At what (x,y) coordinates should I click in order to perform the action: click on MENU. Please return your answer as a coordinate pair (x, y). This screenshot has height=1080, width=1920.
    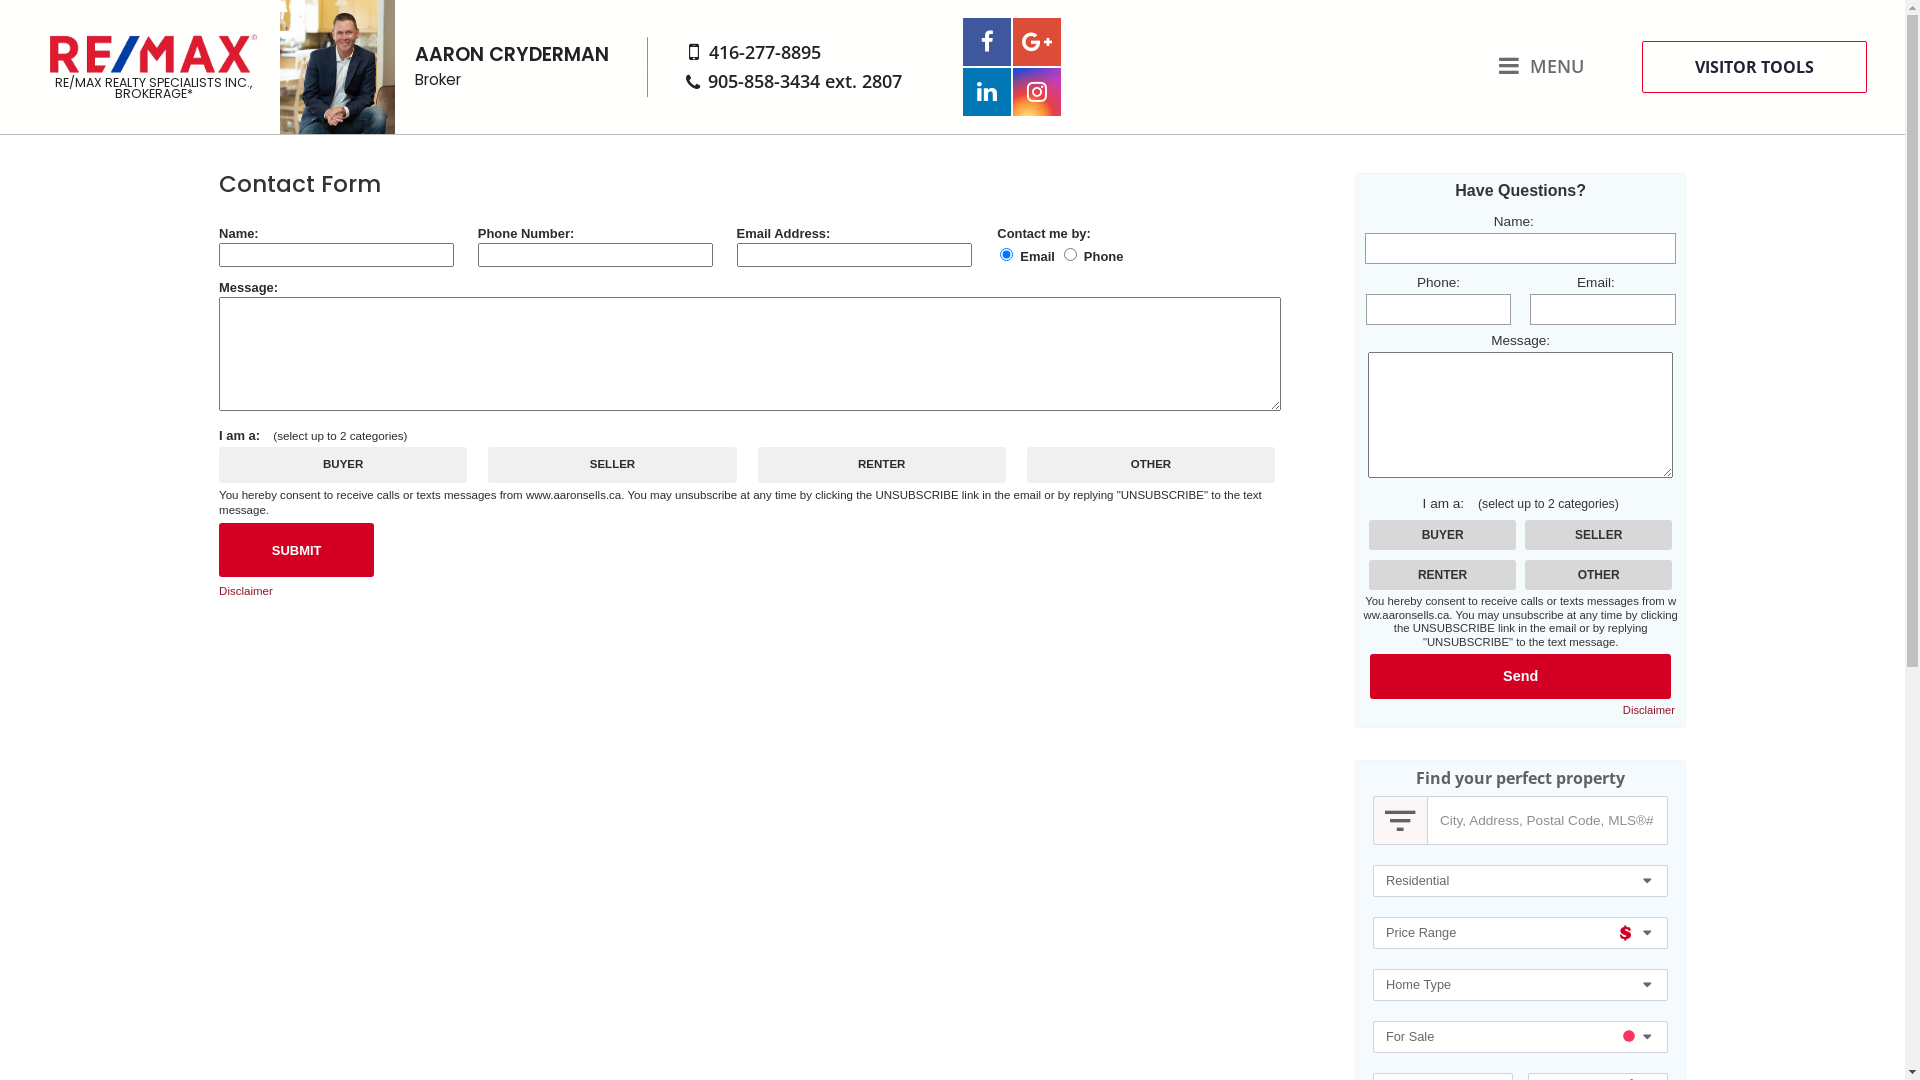
    Looking at the image, I should click on (1542, 66).